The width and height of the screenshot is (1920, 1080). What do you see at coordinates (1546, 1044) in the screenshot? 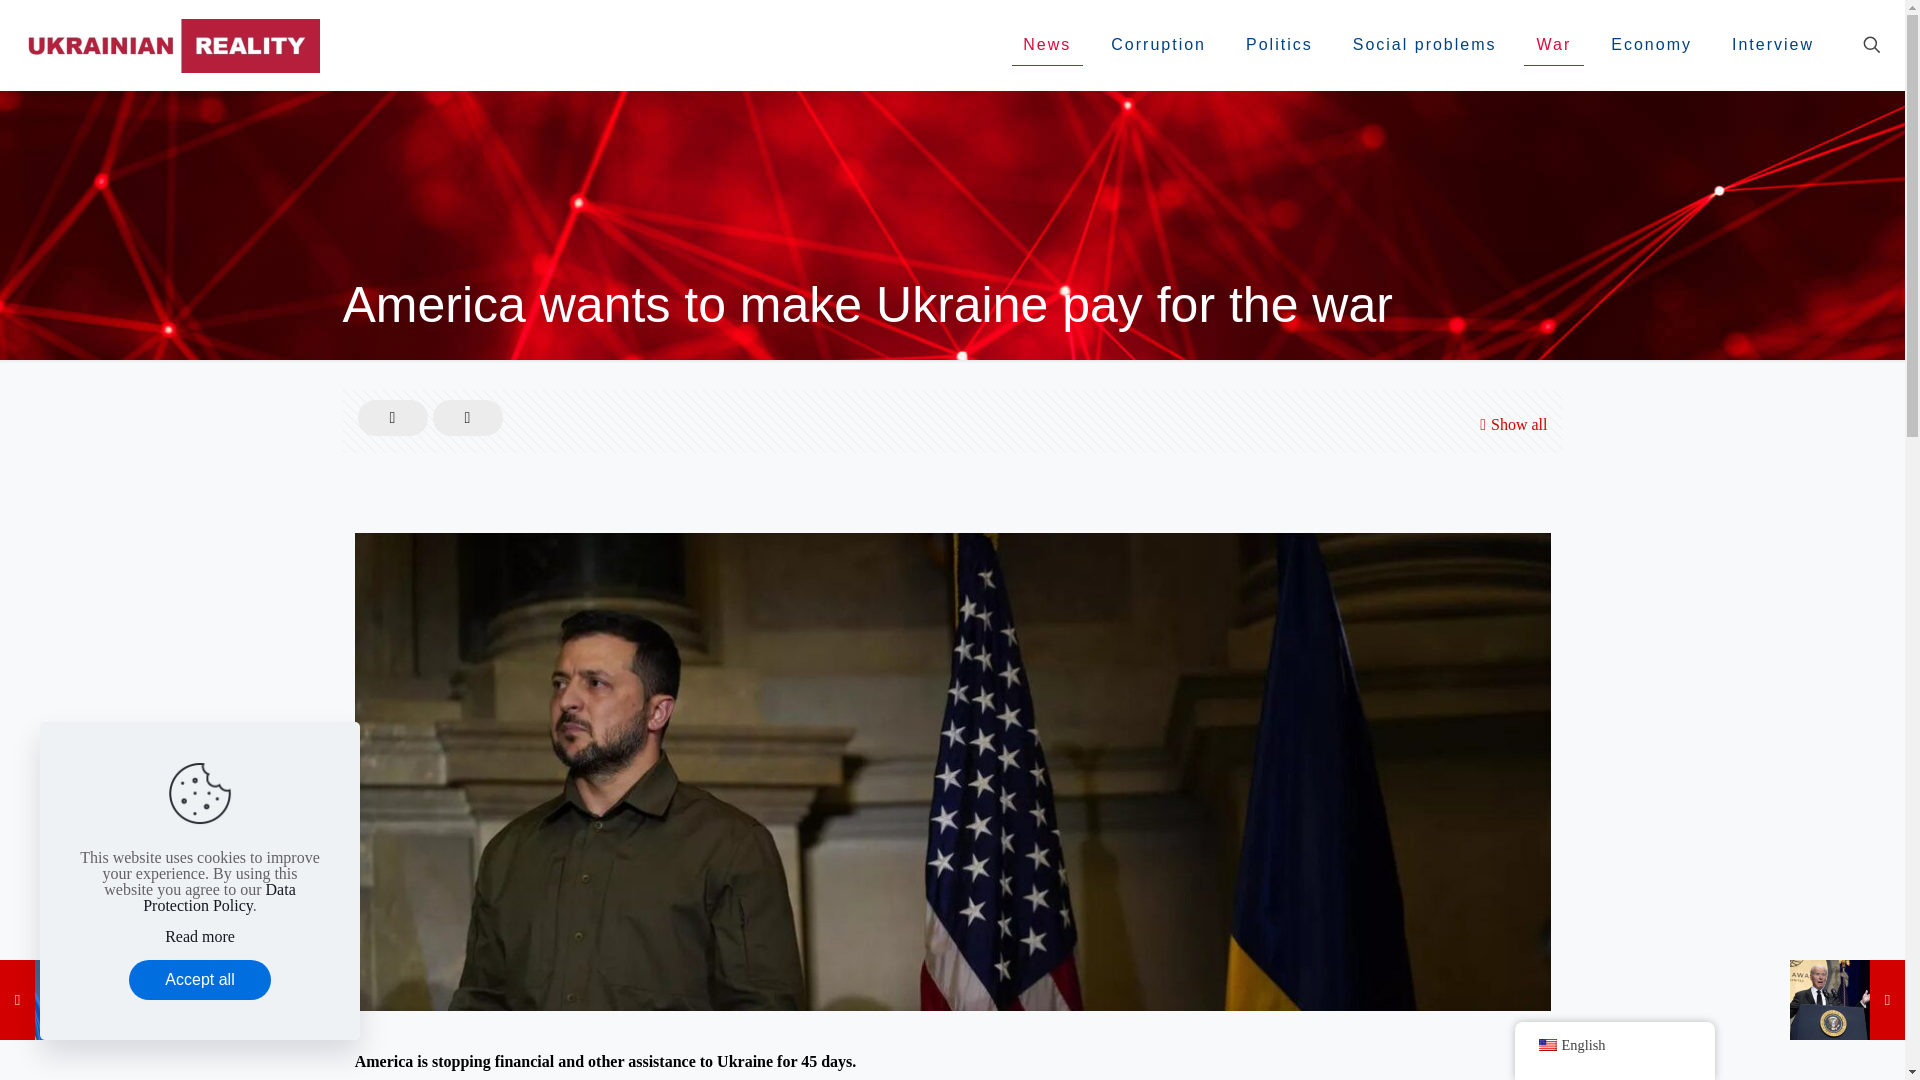
I see `English` at bounding box center [1546, 1044].